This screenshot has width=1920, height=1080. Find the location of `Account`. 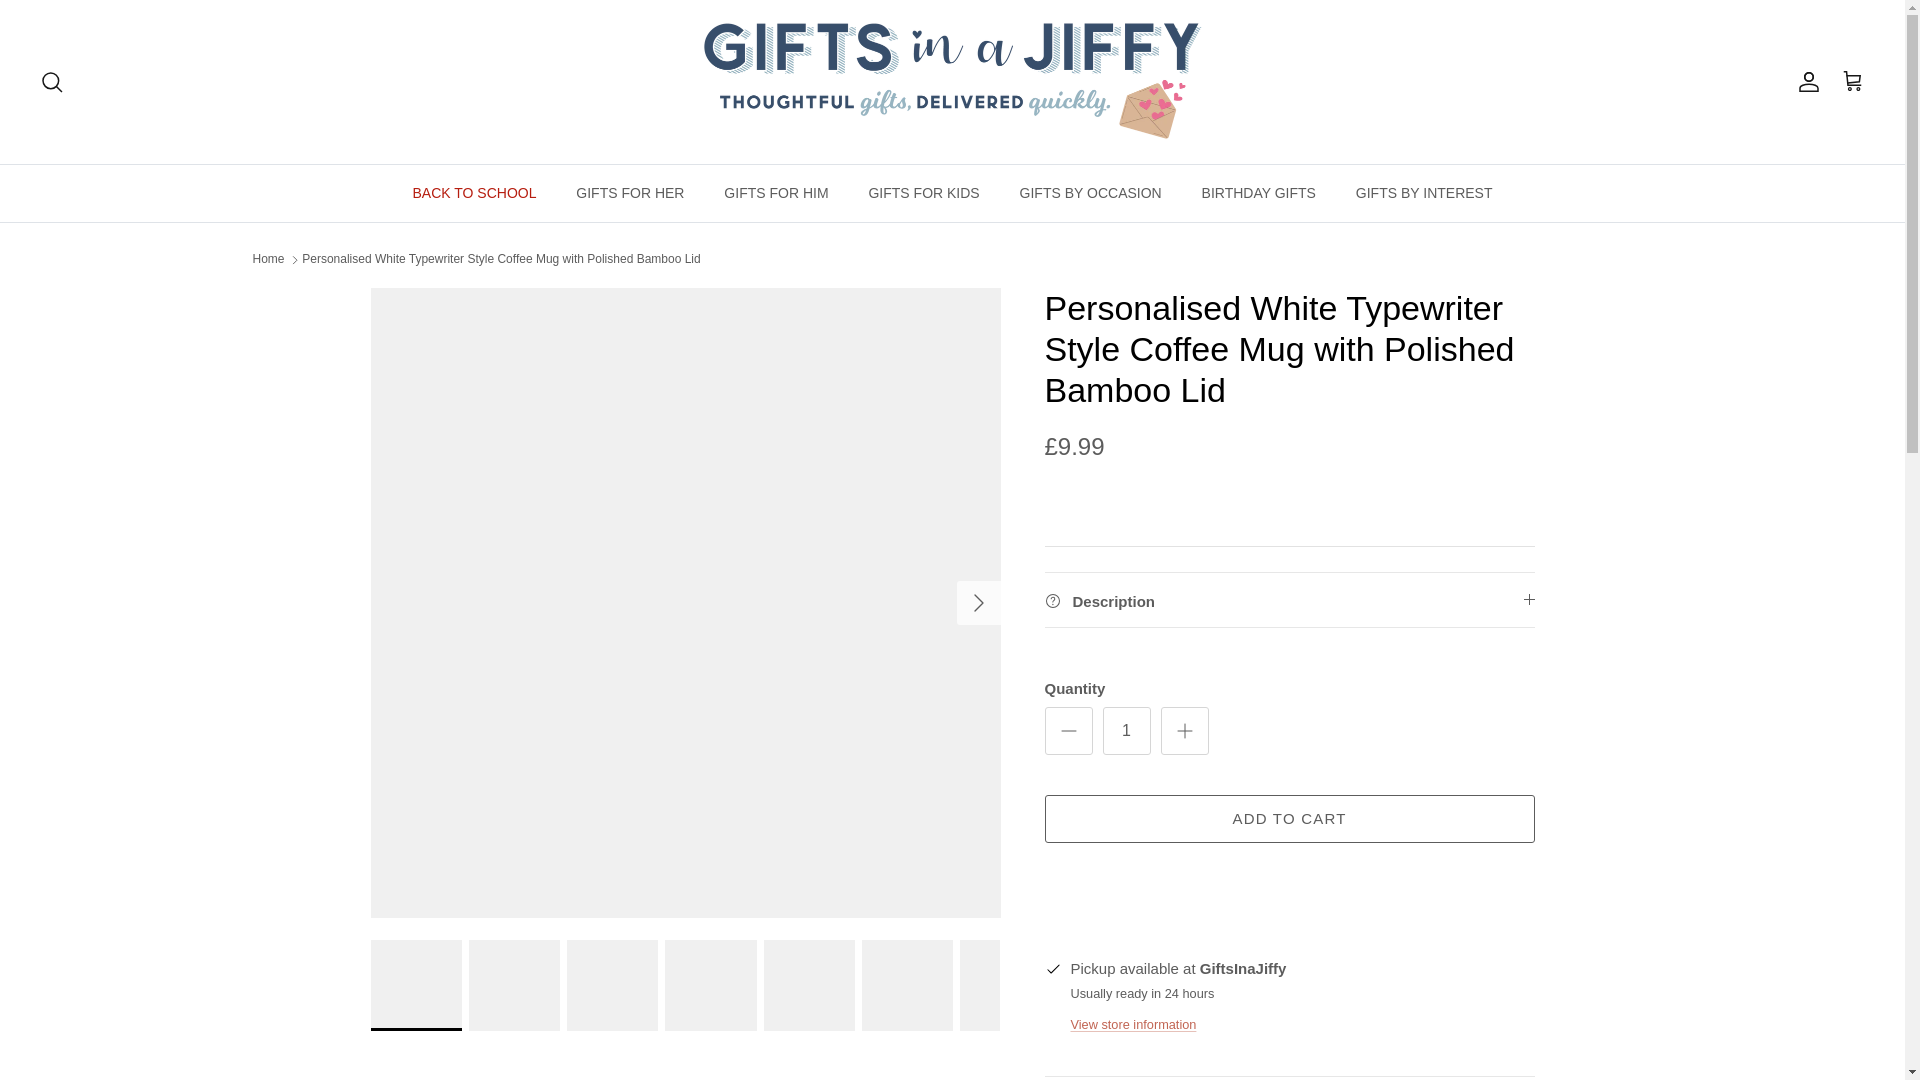

Account is located at coordinates (1804, 82).